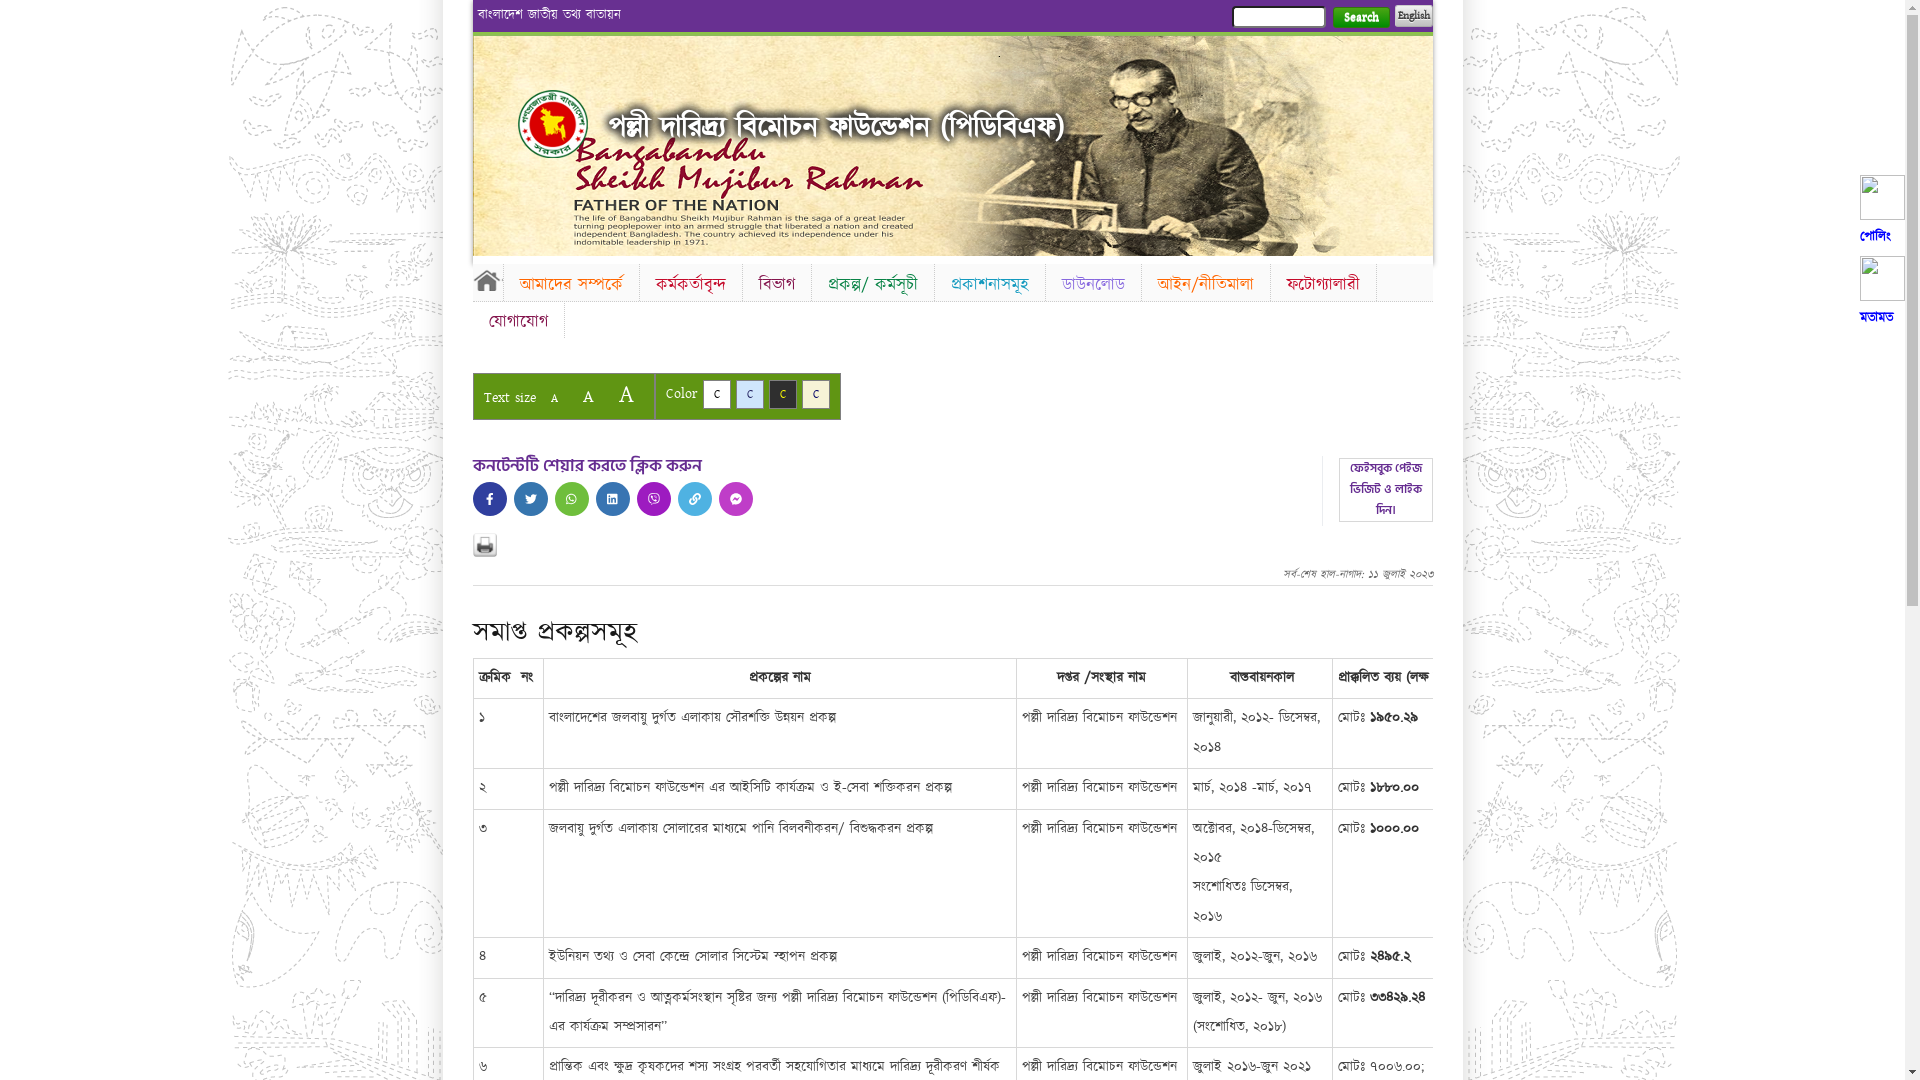 The width and height of the screenshot is (1920, 1080). What do you see at coordinates (588, 396) in the screenshot?
I see `A` at bounding box center [588, 396].